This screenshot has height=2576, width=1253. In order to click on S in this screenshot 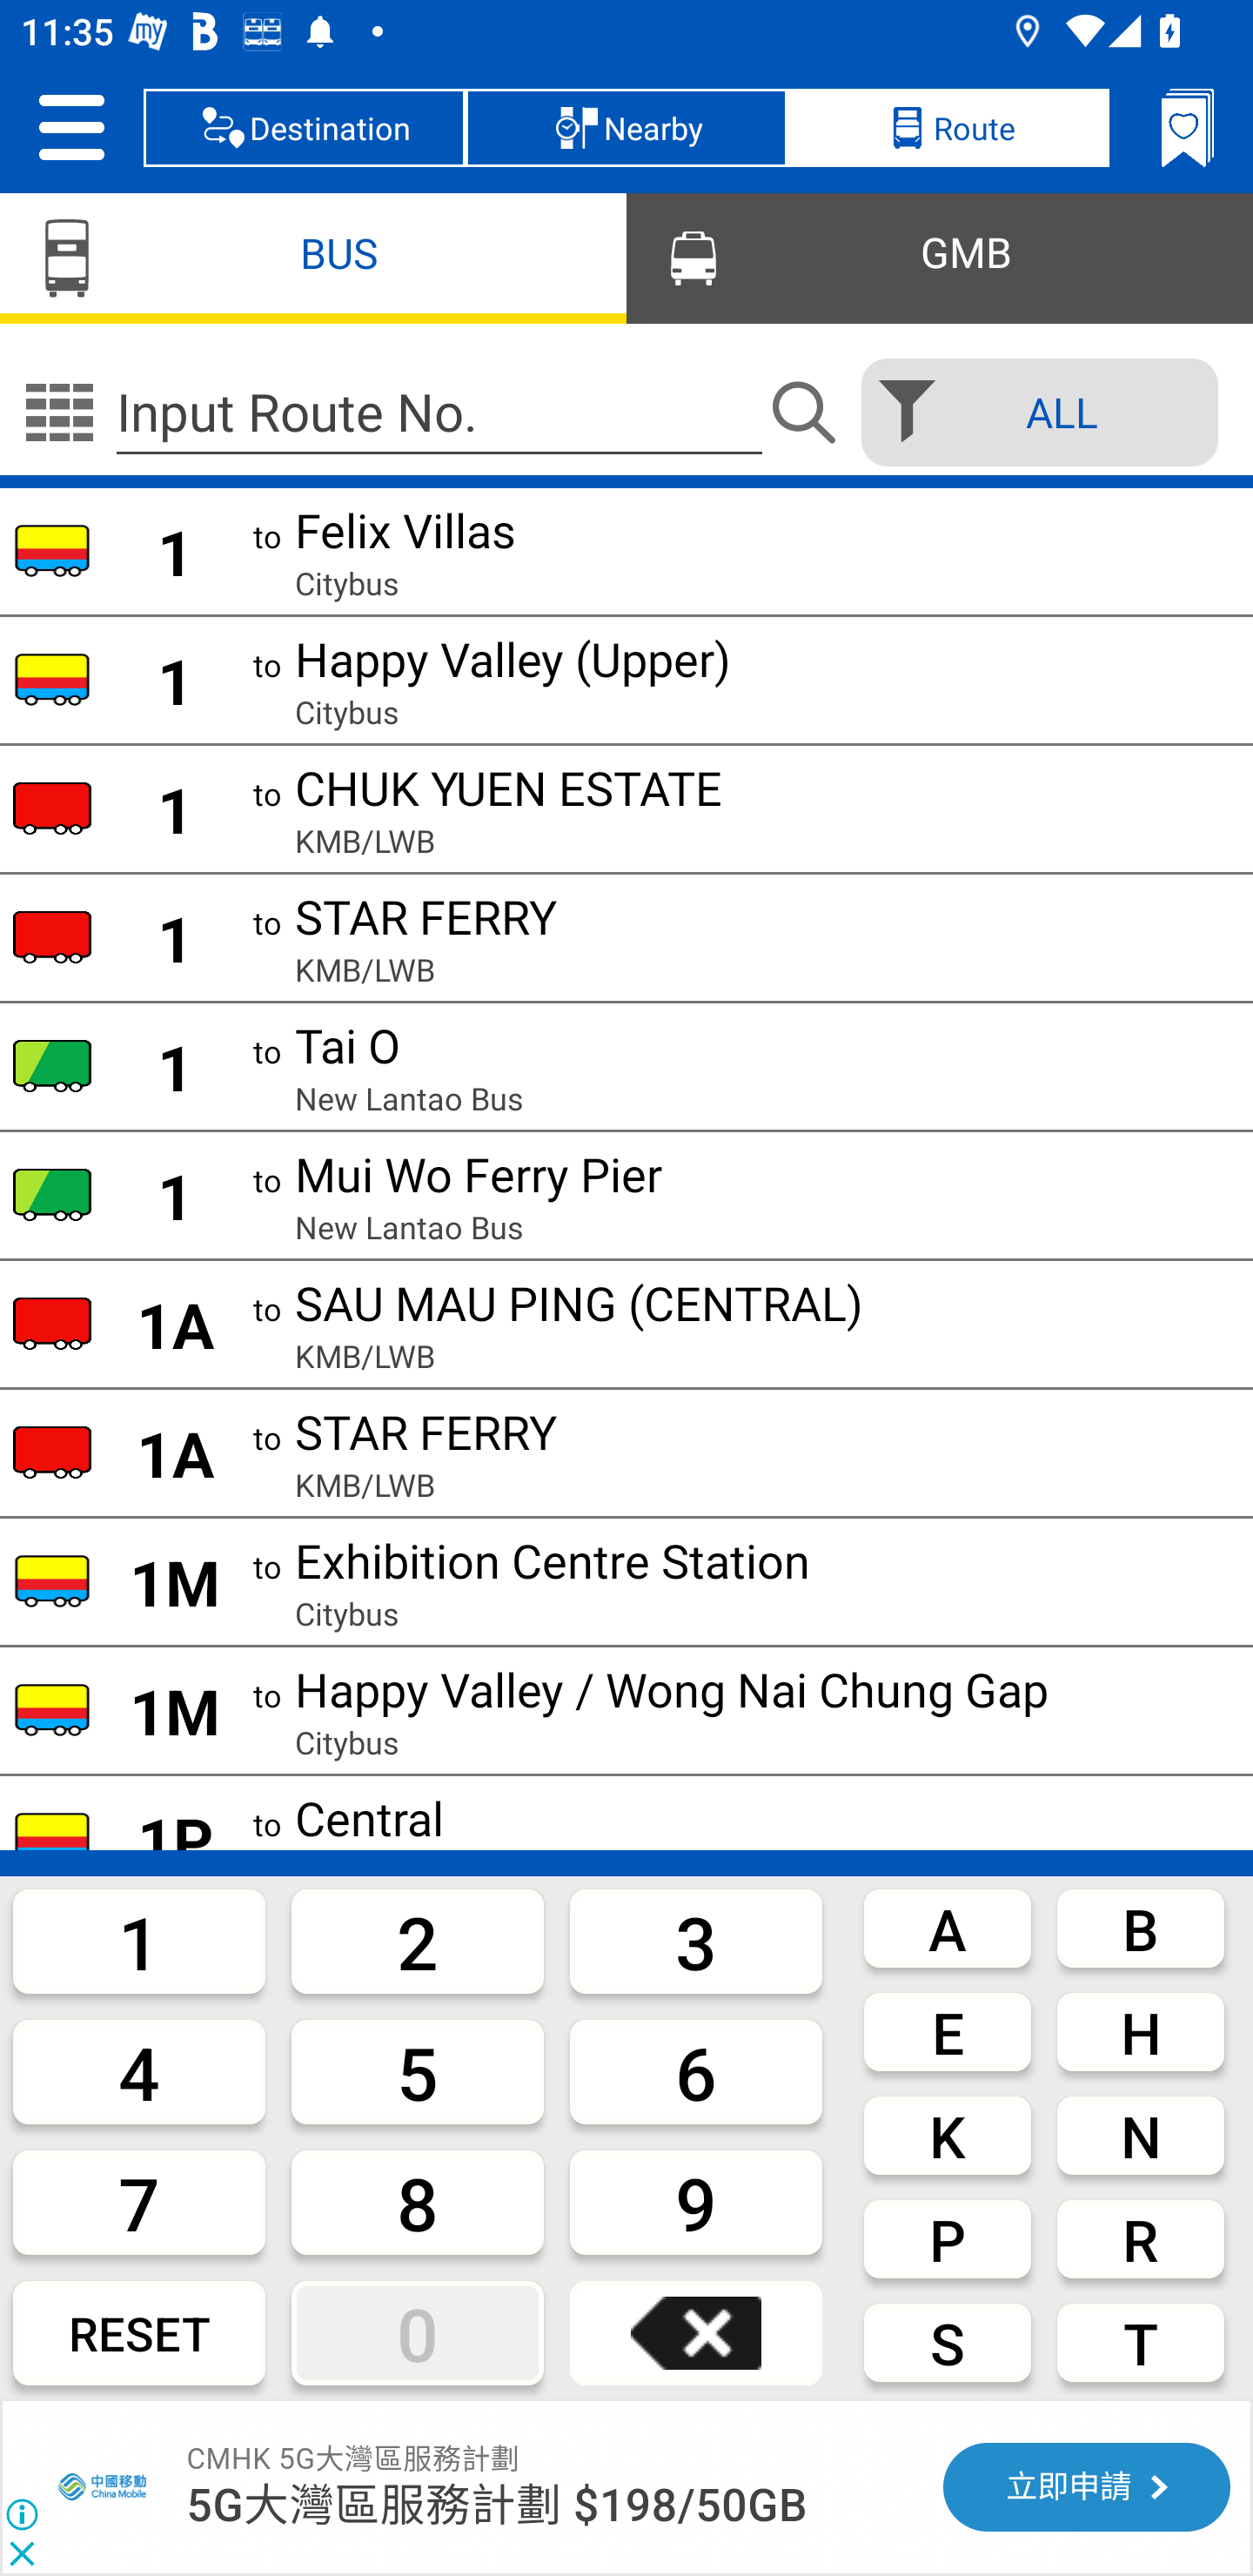, I will do `click(948, 2343)`.